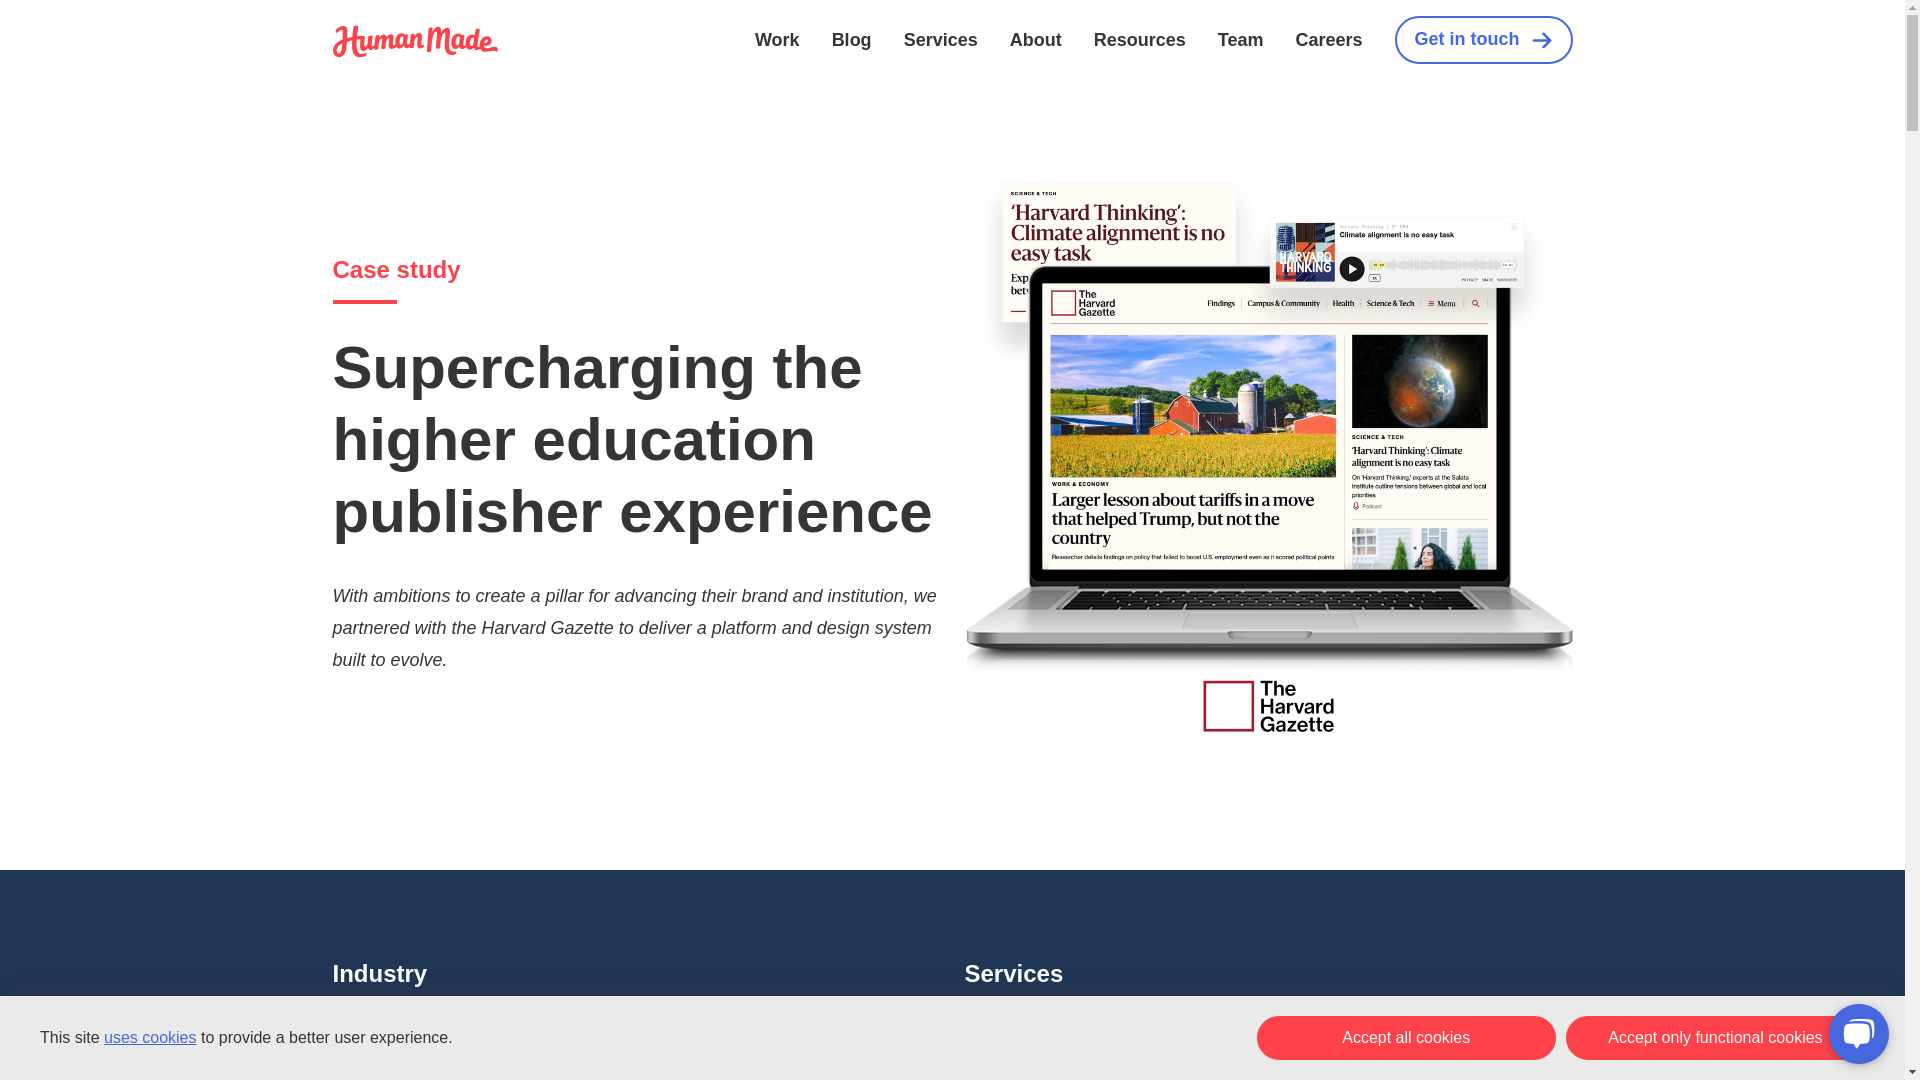 The image size is (1920, 1080). Describe the element at coordinates (1240, 40) in the screenshot. I see `Team` at that location.